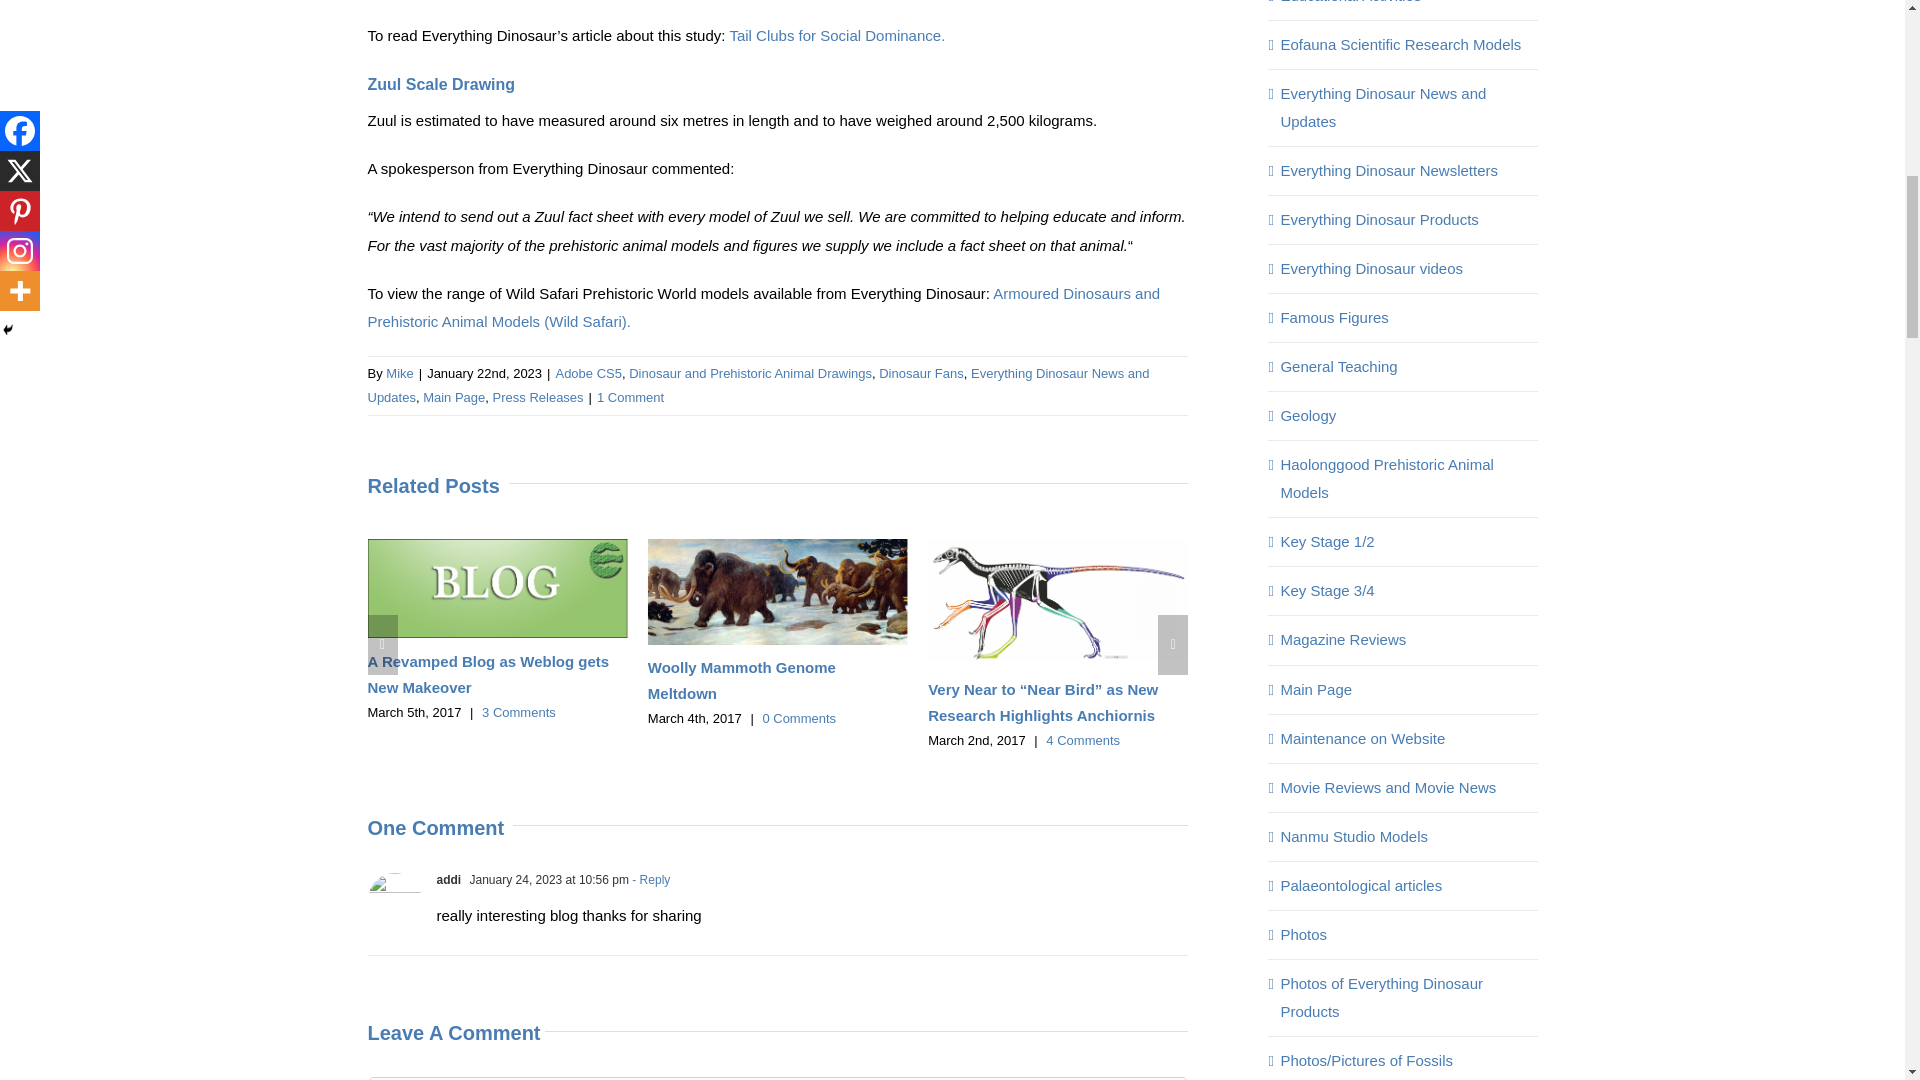 The height and width of the screenshot is (1080, 1920). I want to click on Dinosaur Fans, so click(921, 374).